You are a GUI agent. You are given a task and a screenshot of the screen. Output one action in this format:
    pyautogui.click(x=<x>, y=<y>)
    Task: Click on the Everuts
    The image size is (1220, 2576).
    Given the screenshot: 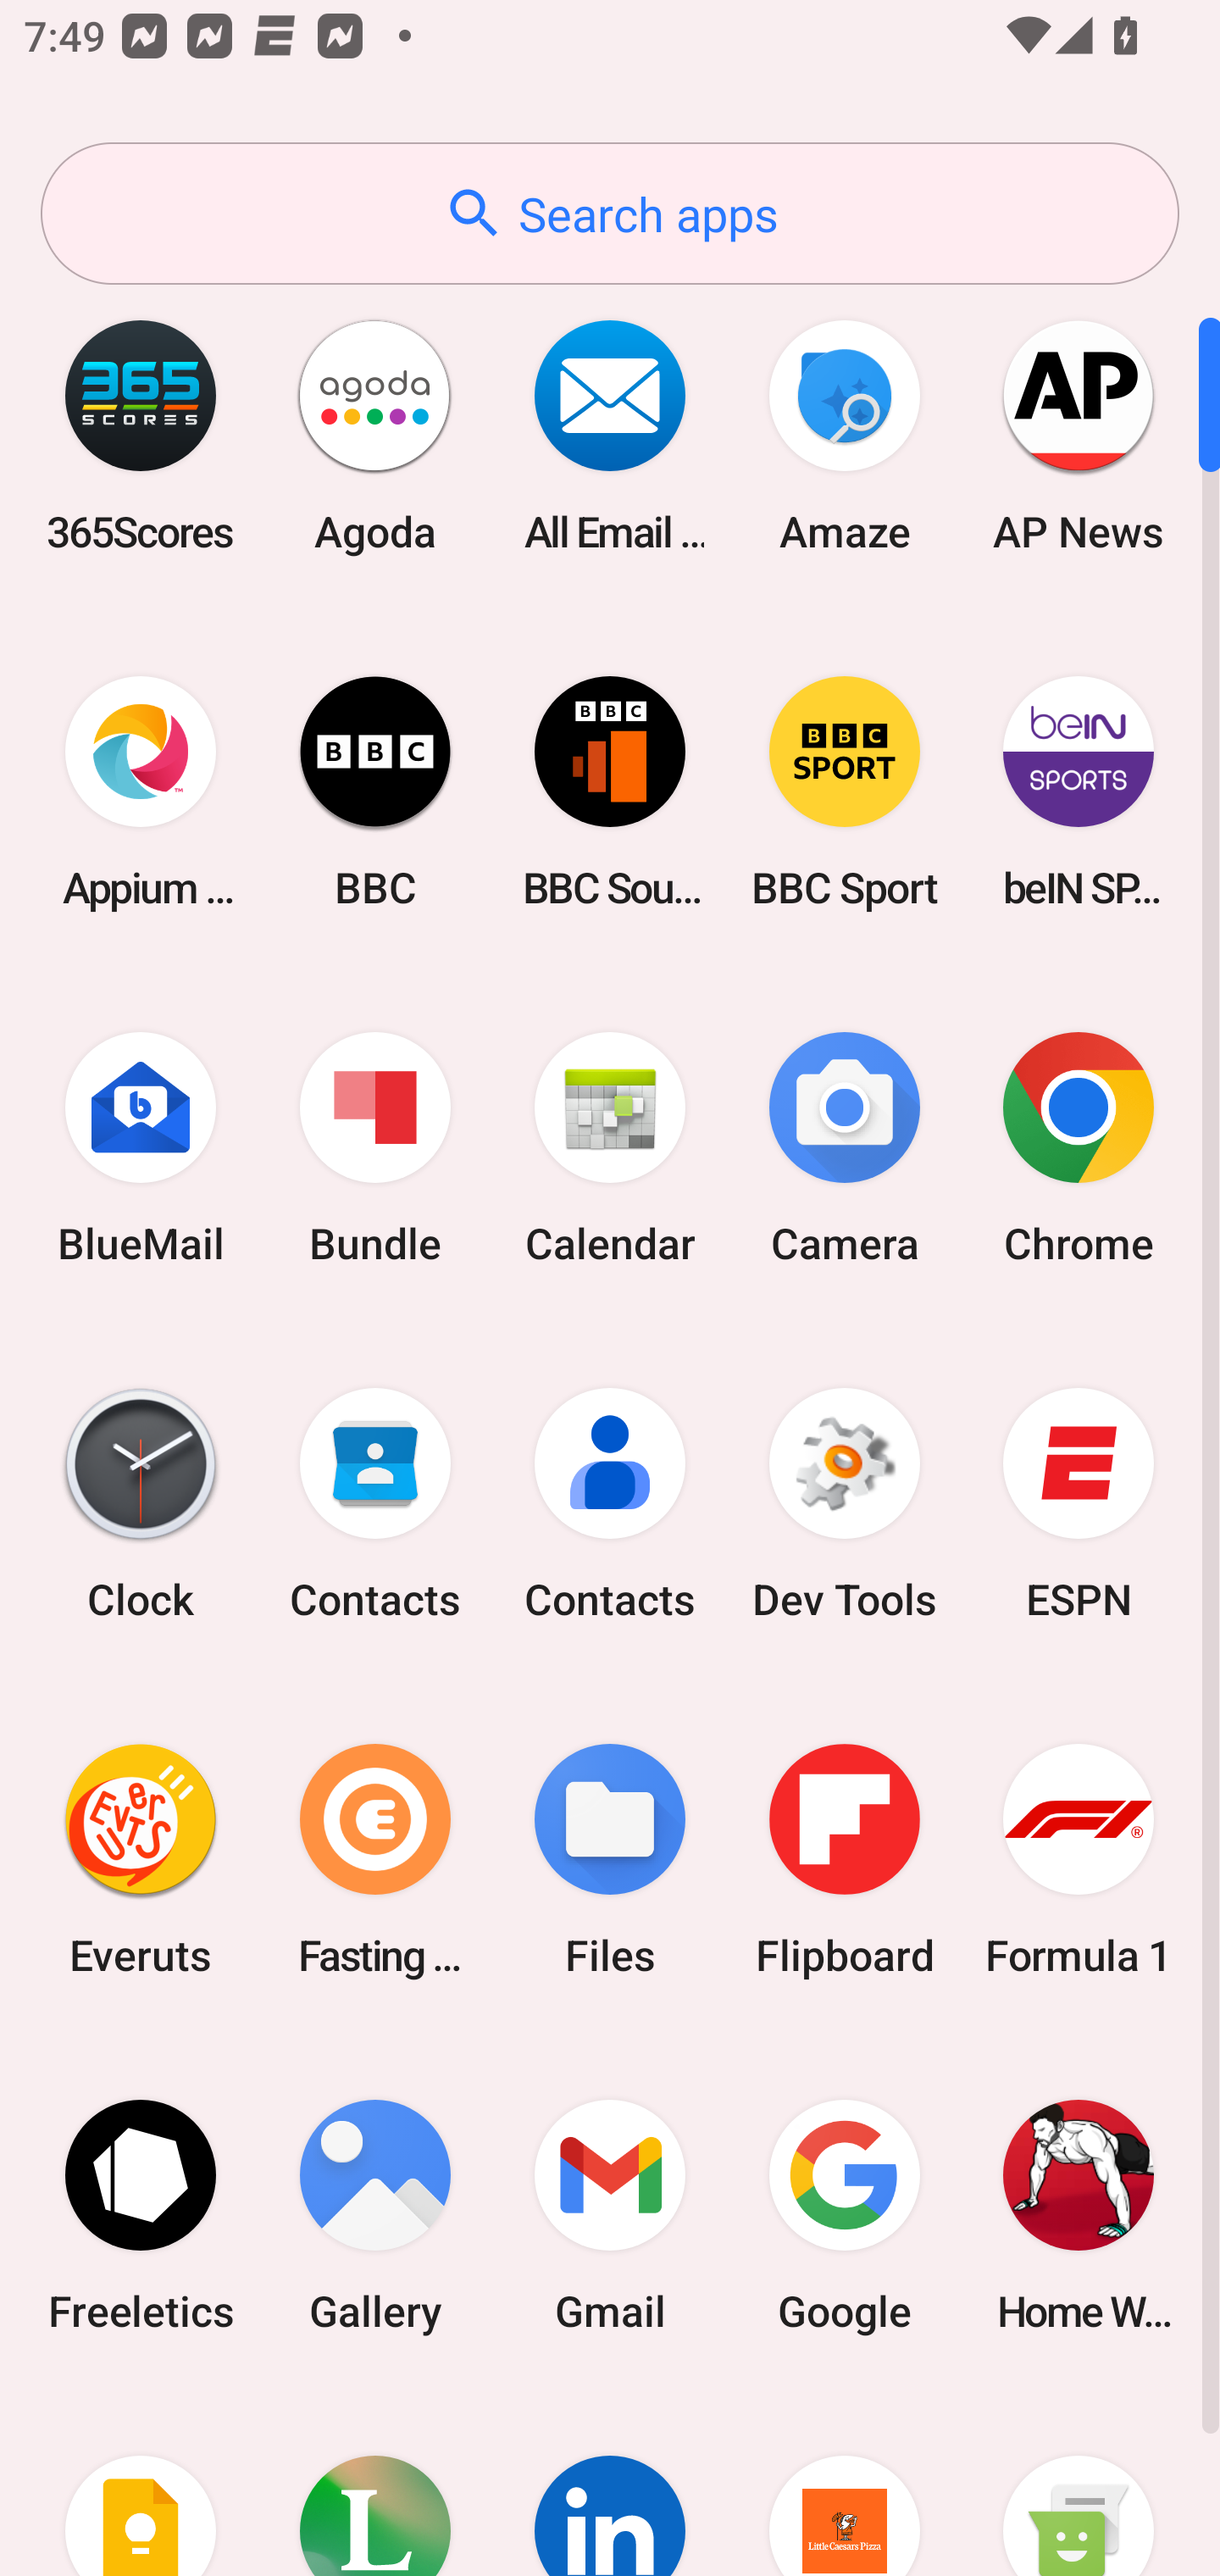 What is the action you would take?
    pyautogui.click(x=141, y=1859)
    